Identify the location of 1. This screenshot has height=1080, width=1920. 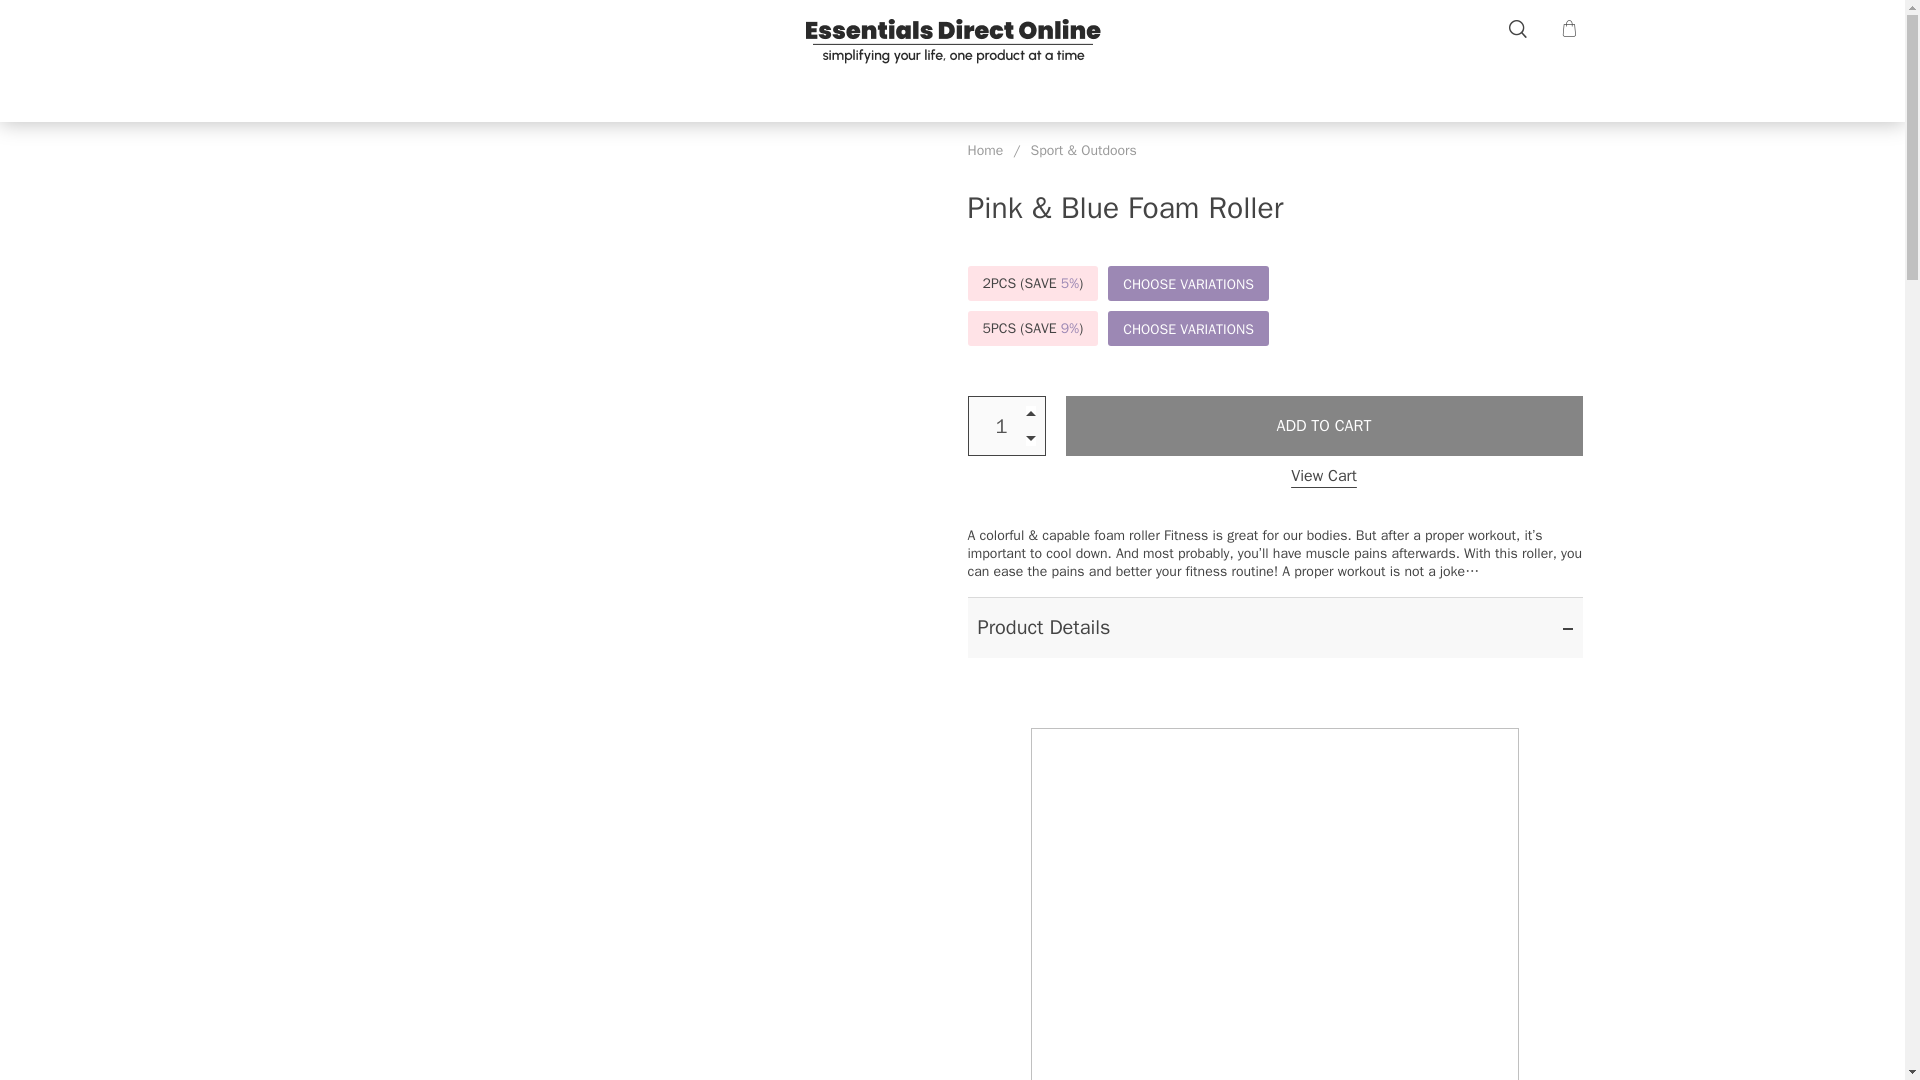
(1006, 426).